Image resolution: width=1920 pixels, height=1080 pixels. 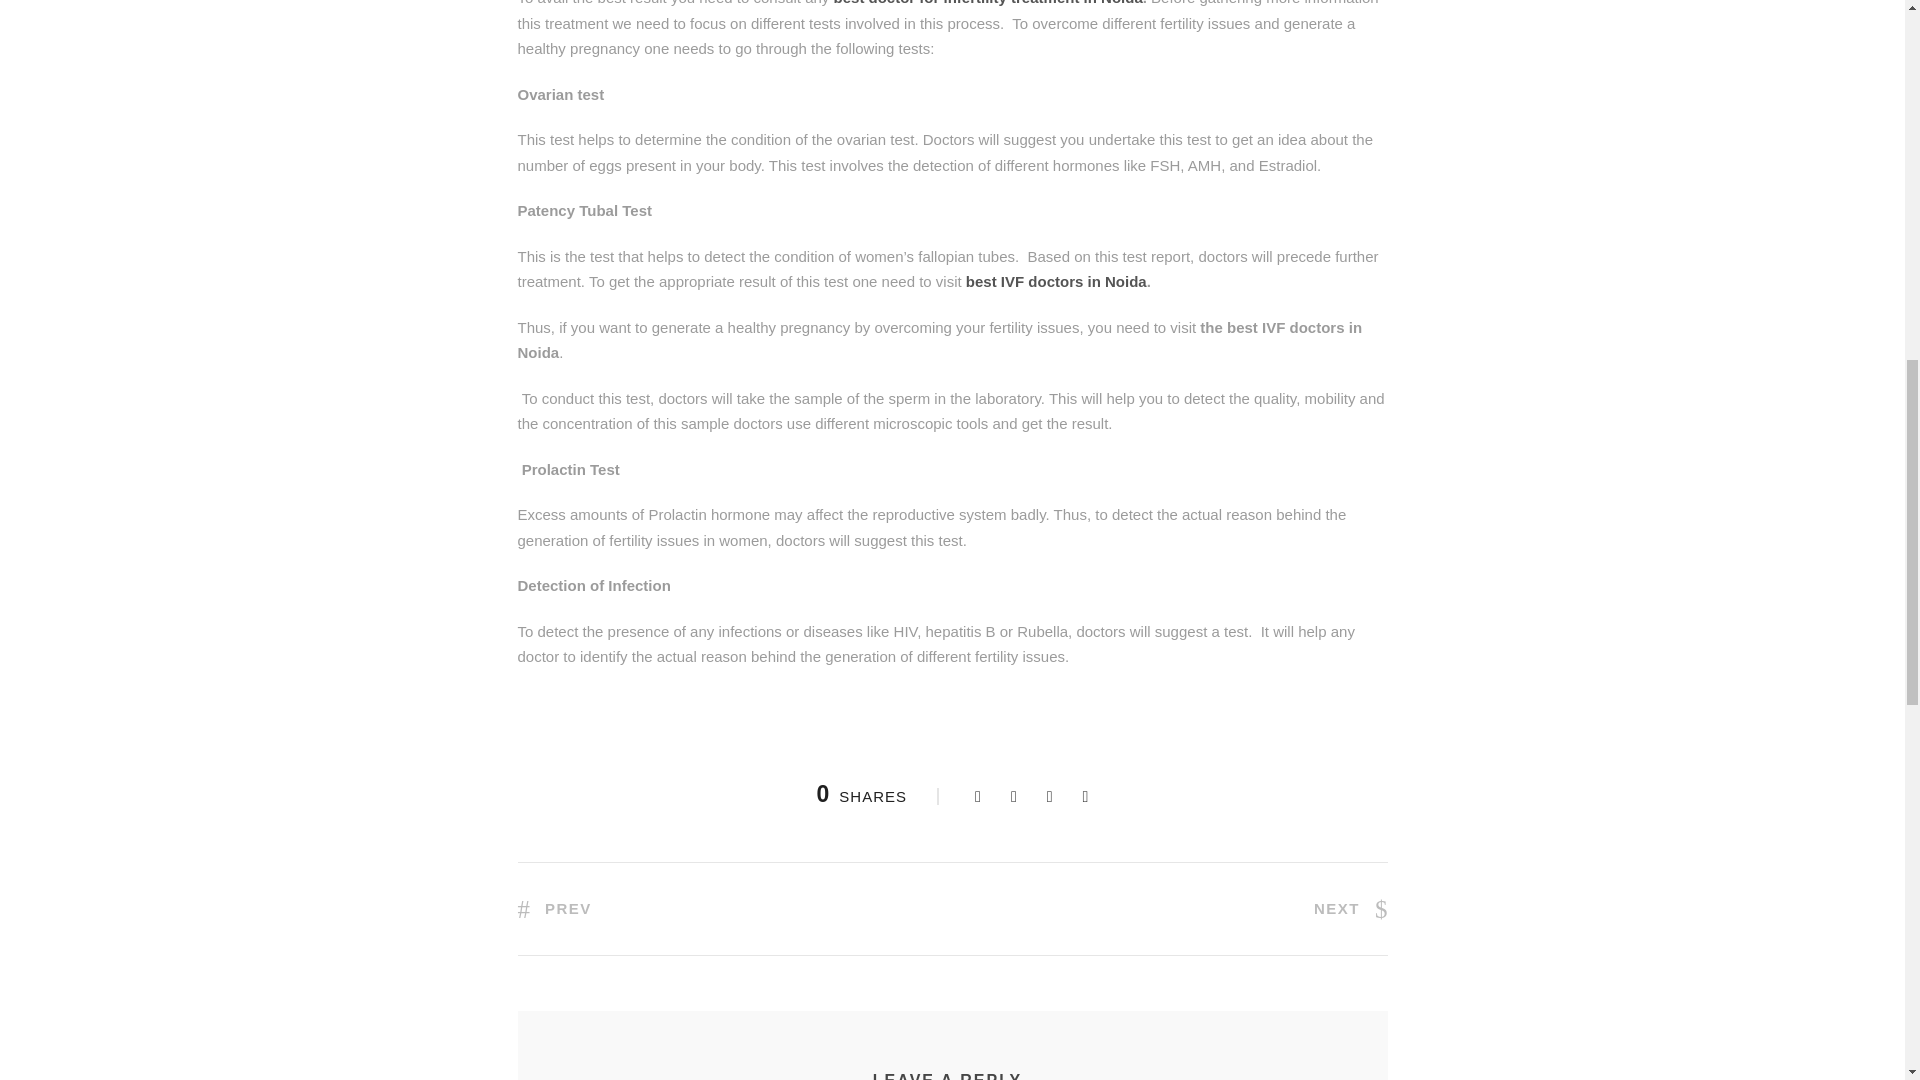 What do you see at coordinates (988, 3) in the screenshot?
I see `best doctor for infertility treatment in Noida` at bounding box center [988, 3].